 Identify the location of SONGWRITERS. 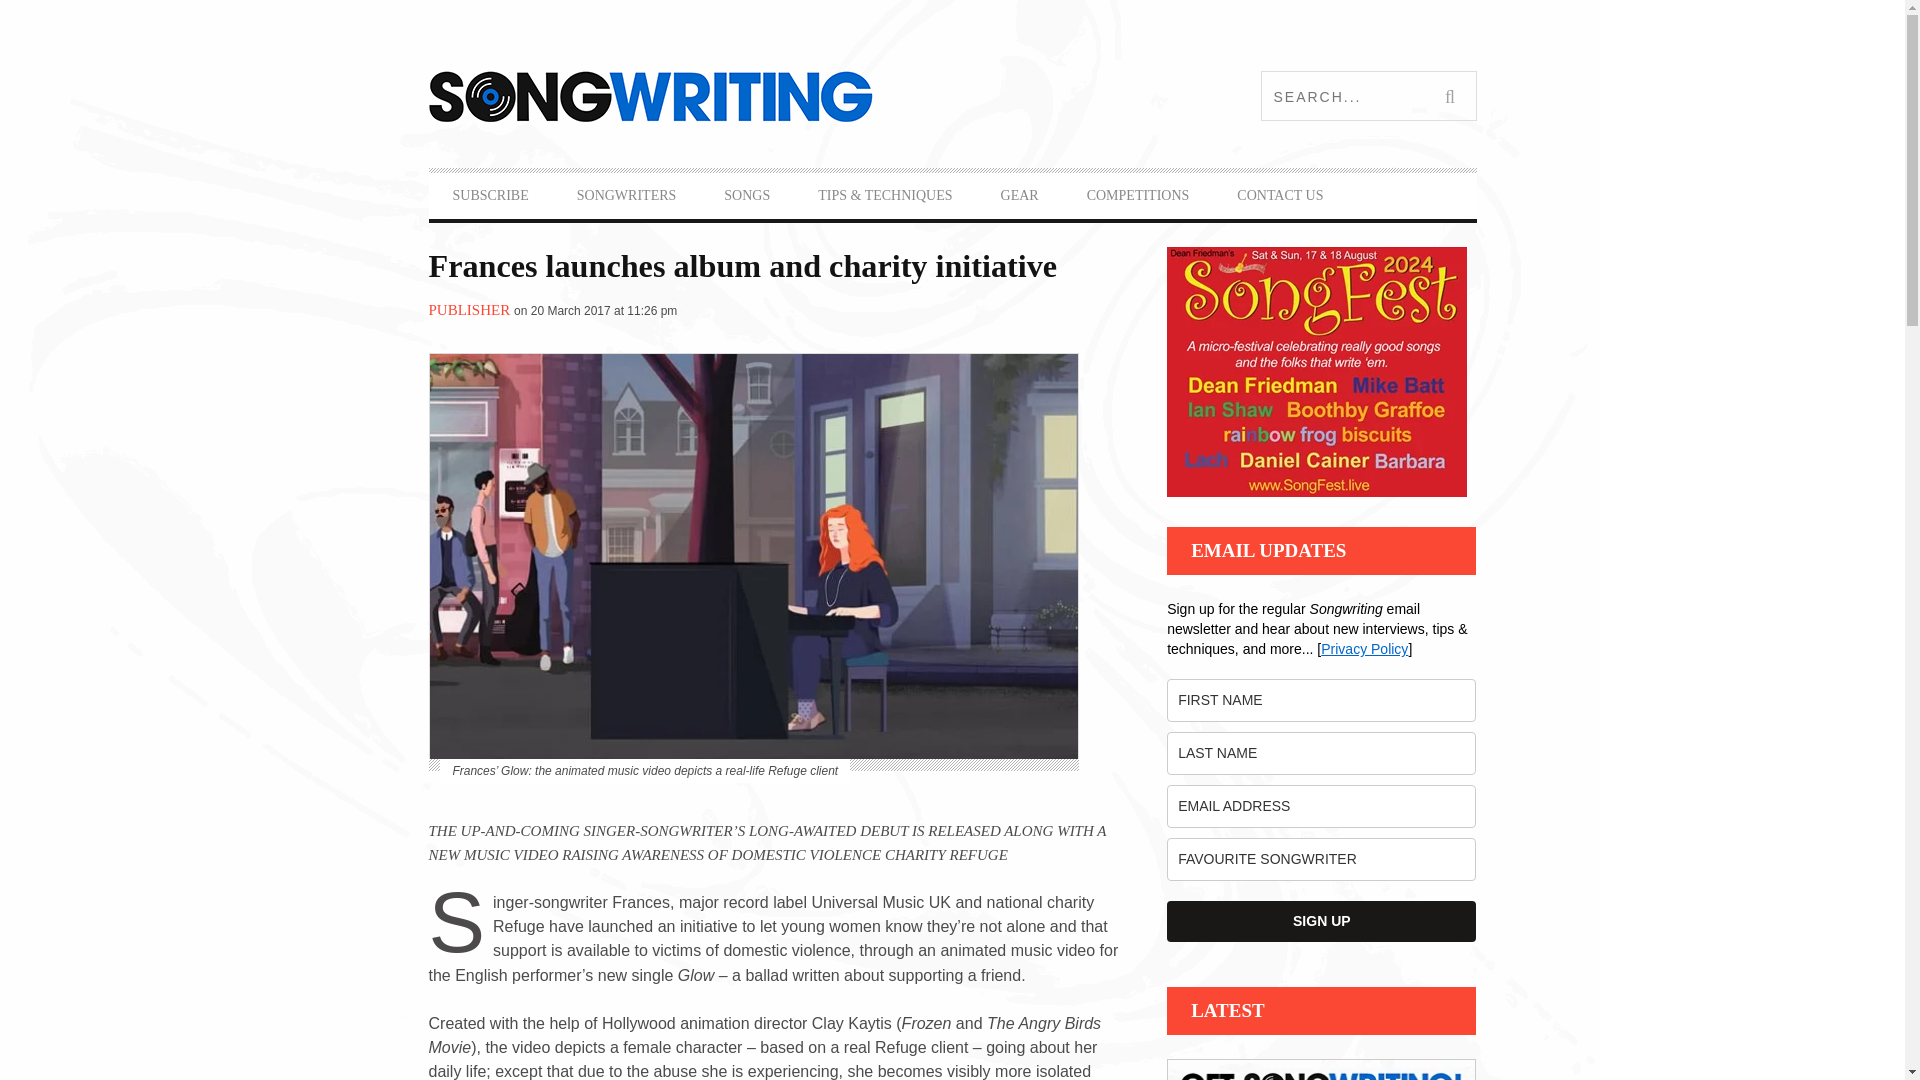
(626, 196).